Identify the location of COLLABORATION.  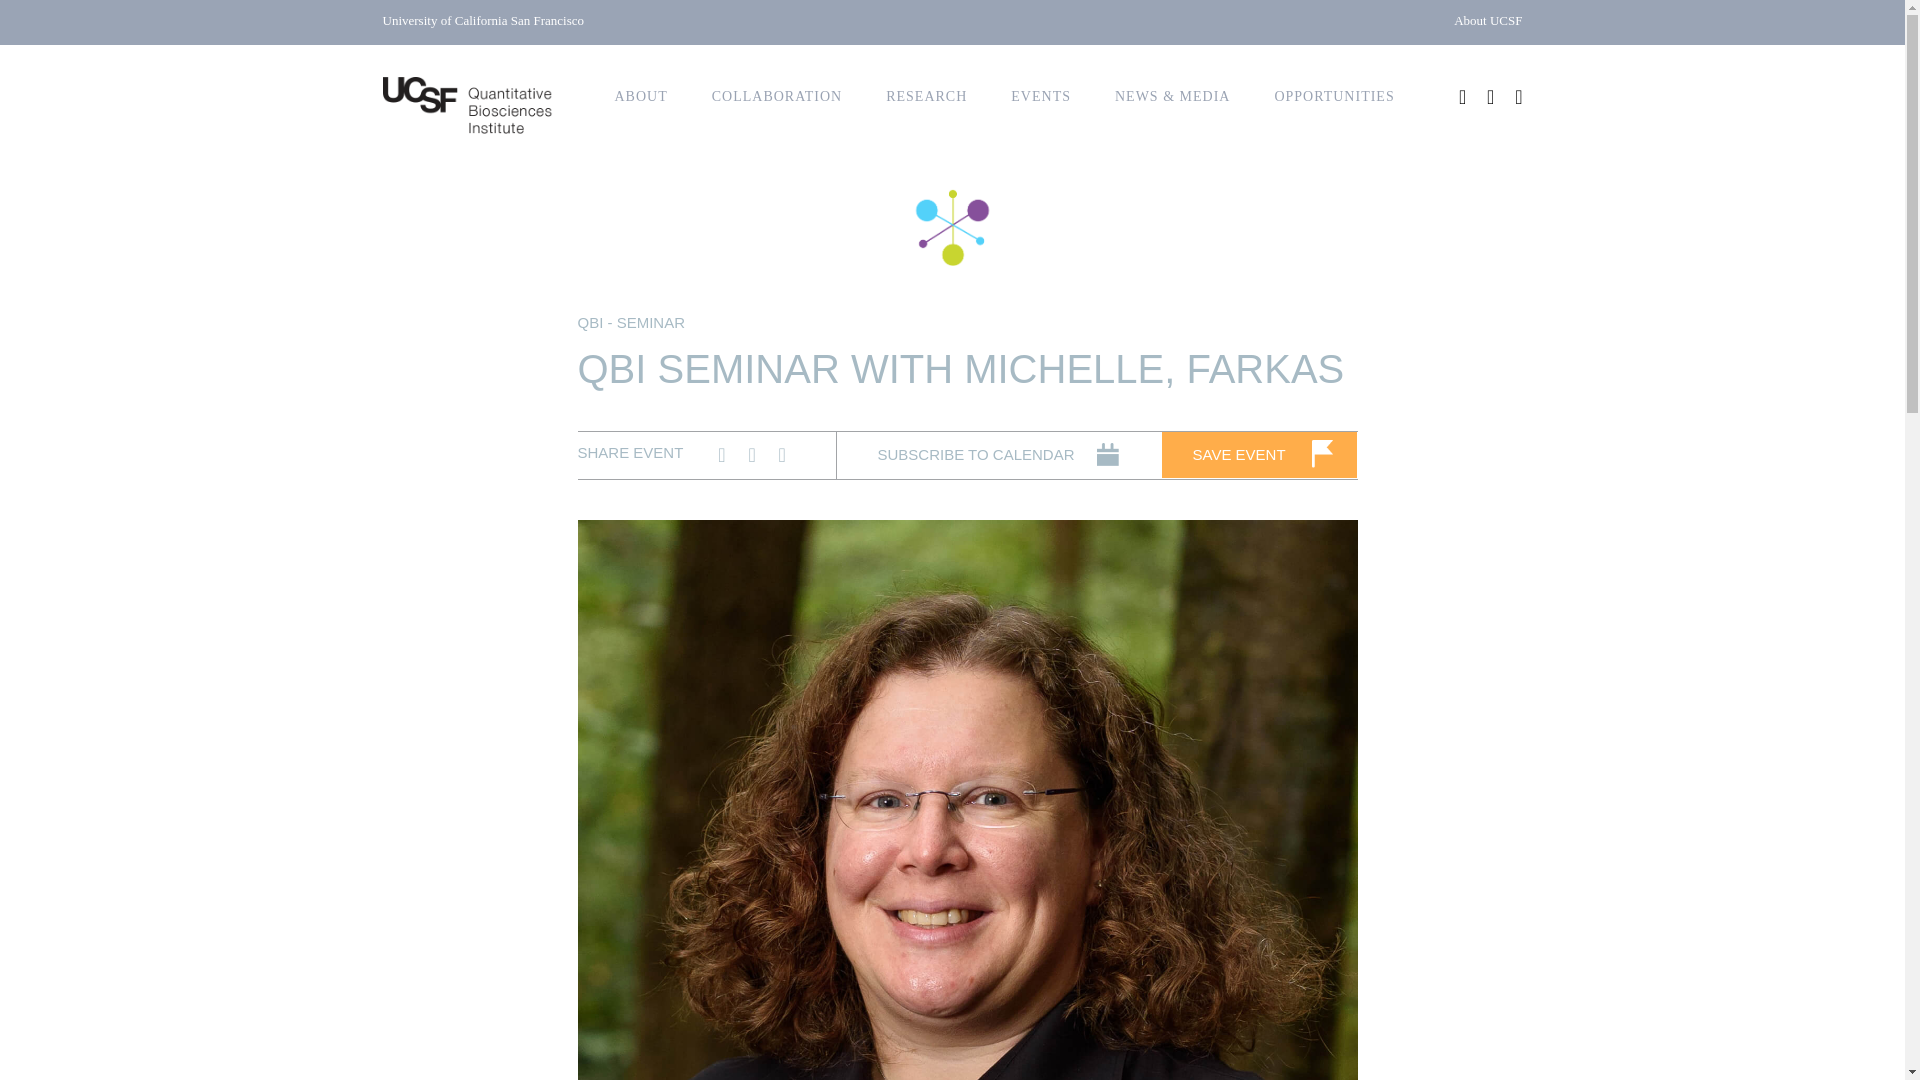
(776, 96).